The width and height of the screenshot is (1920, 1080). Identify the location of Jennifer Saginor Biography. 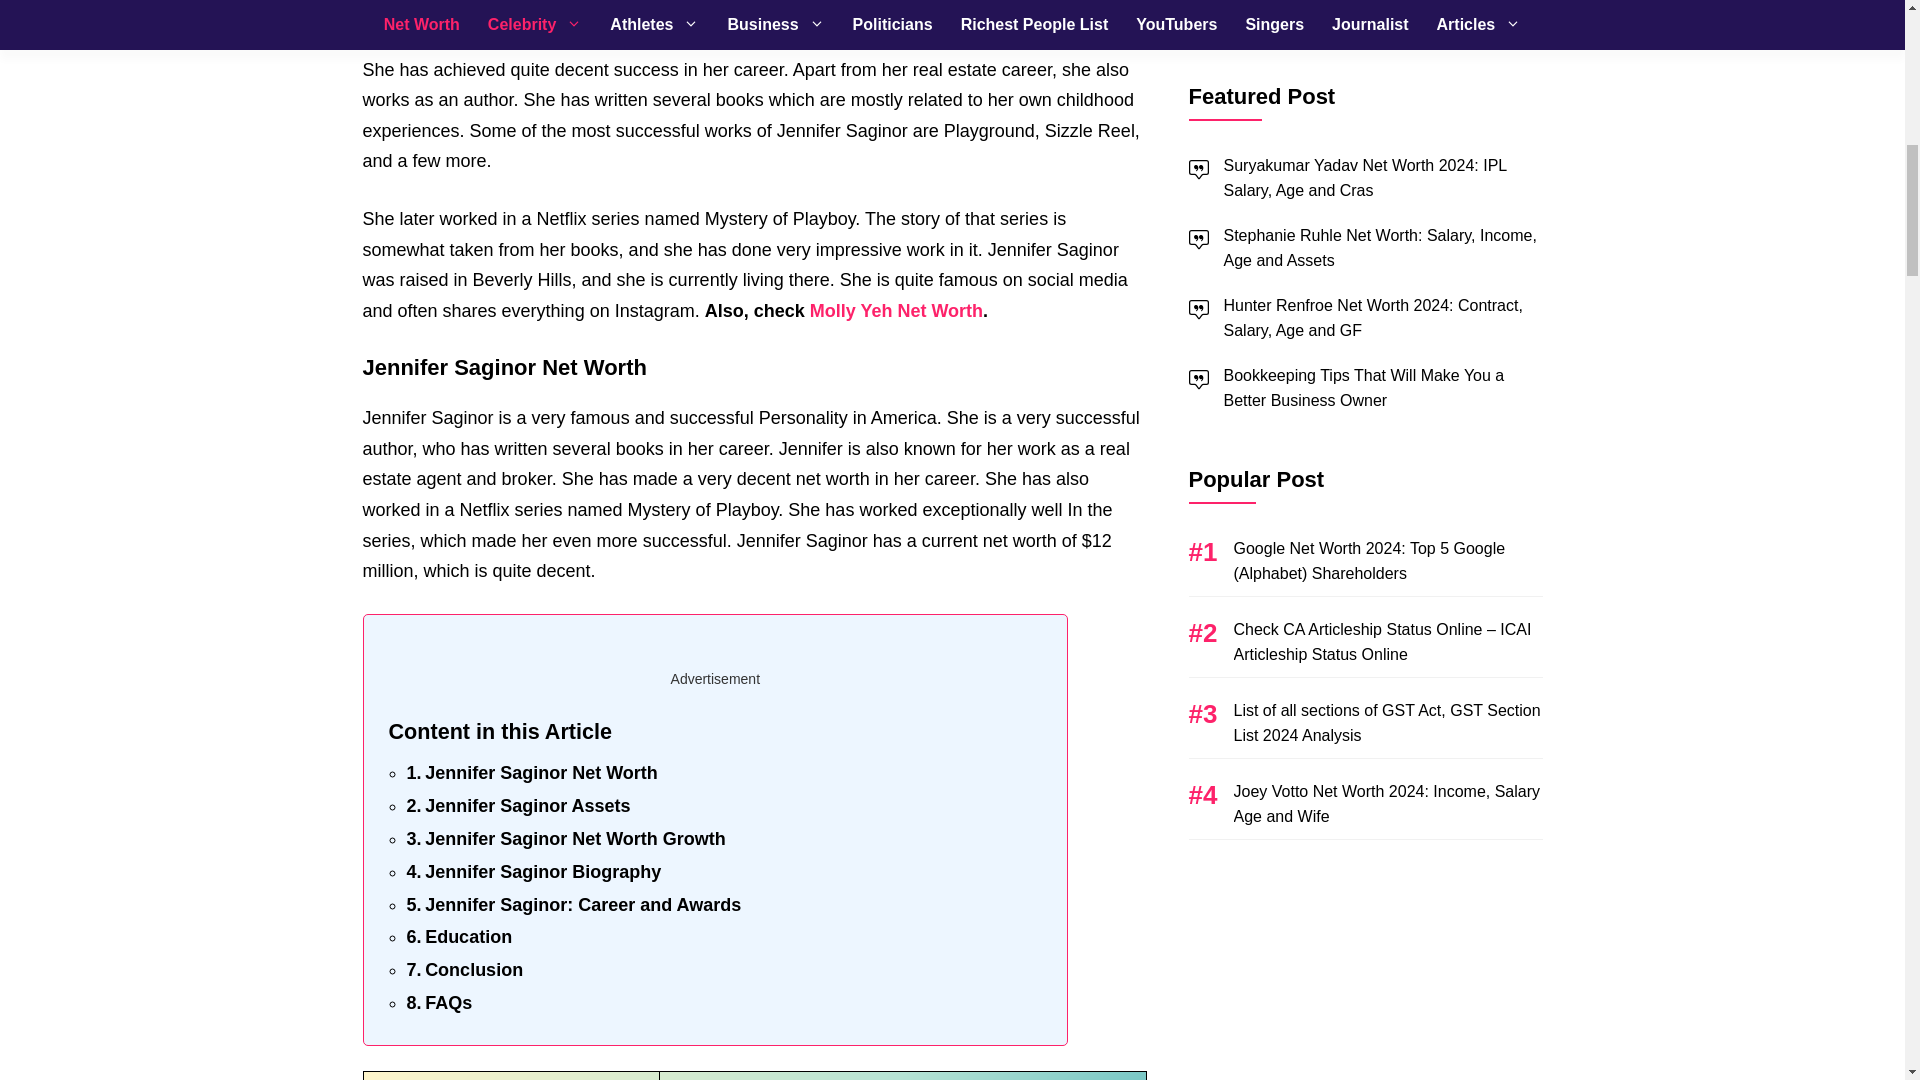
(532, 872).